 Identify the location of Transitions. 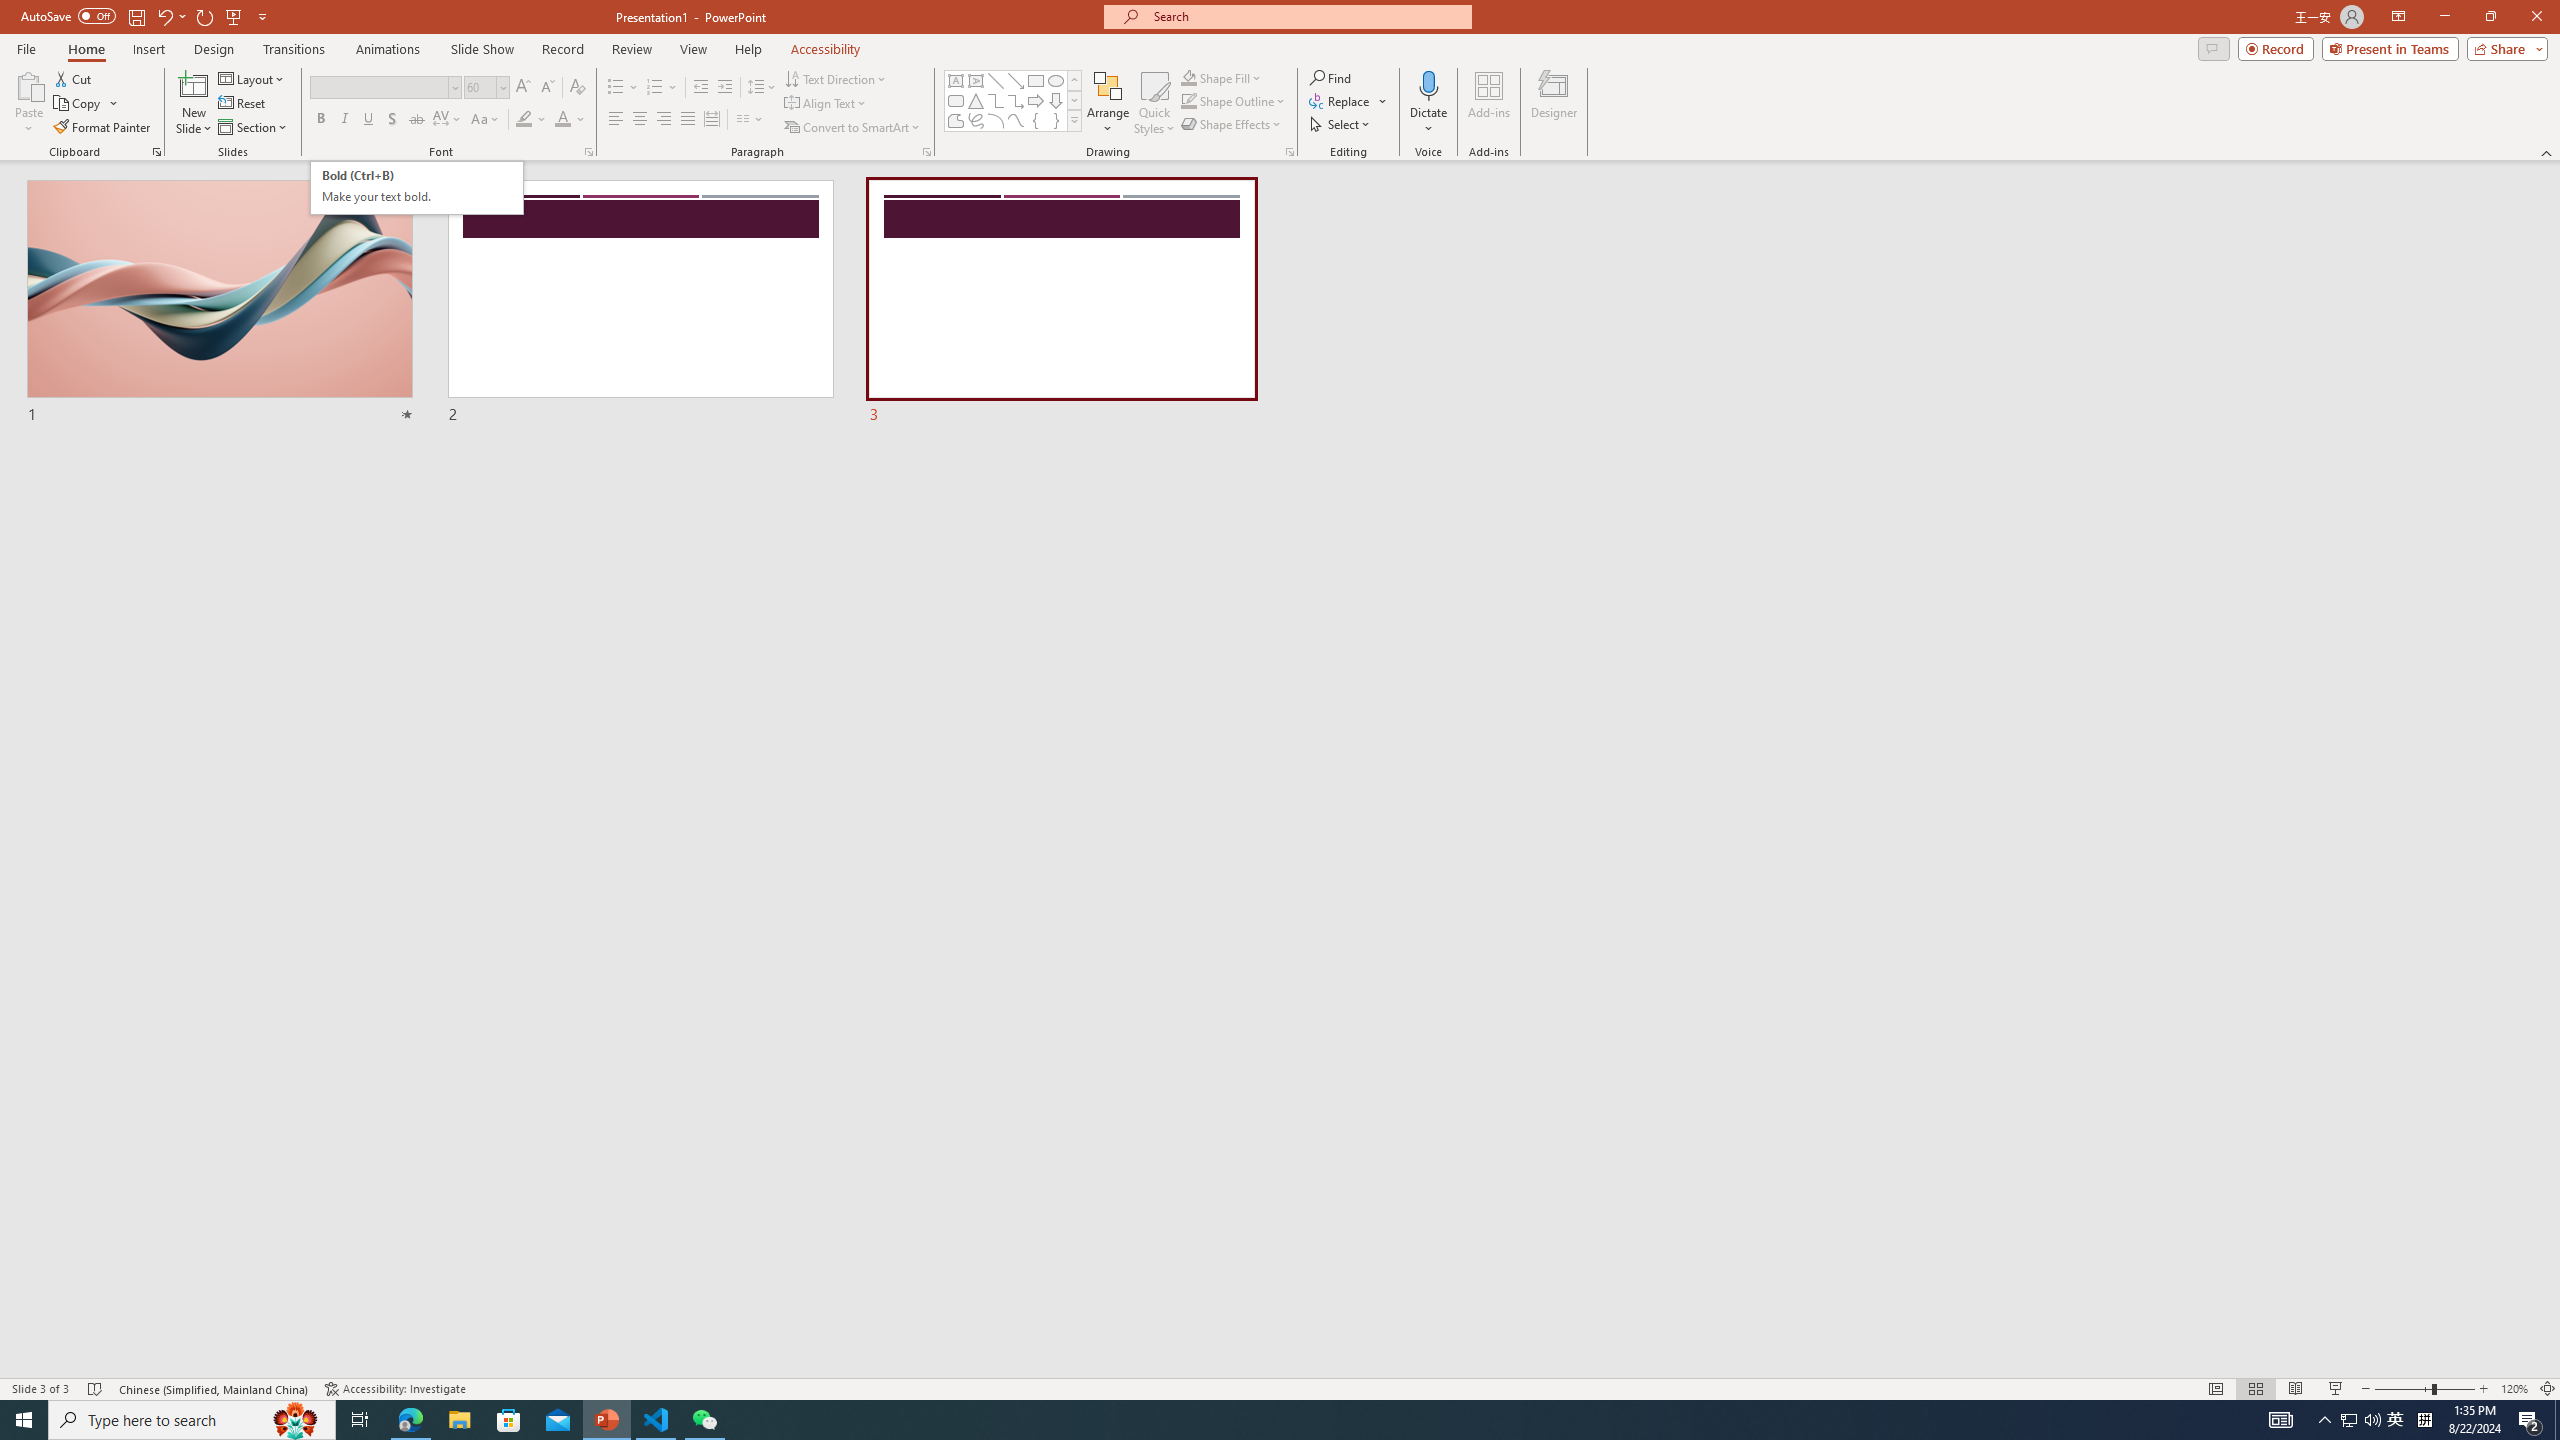
(294, 49).